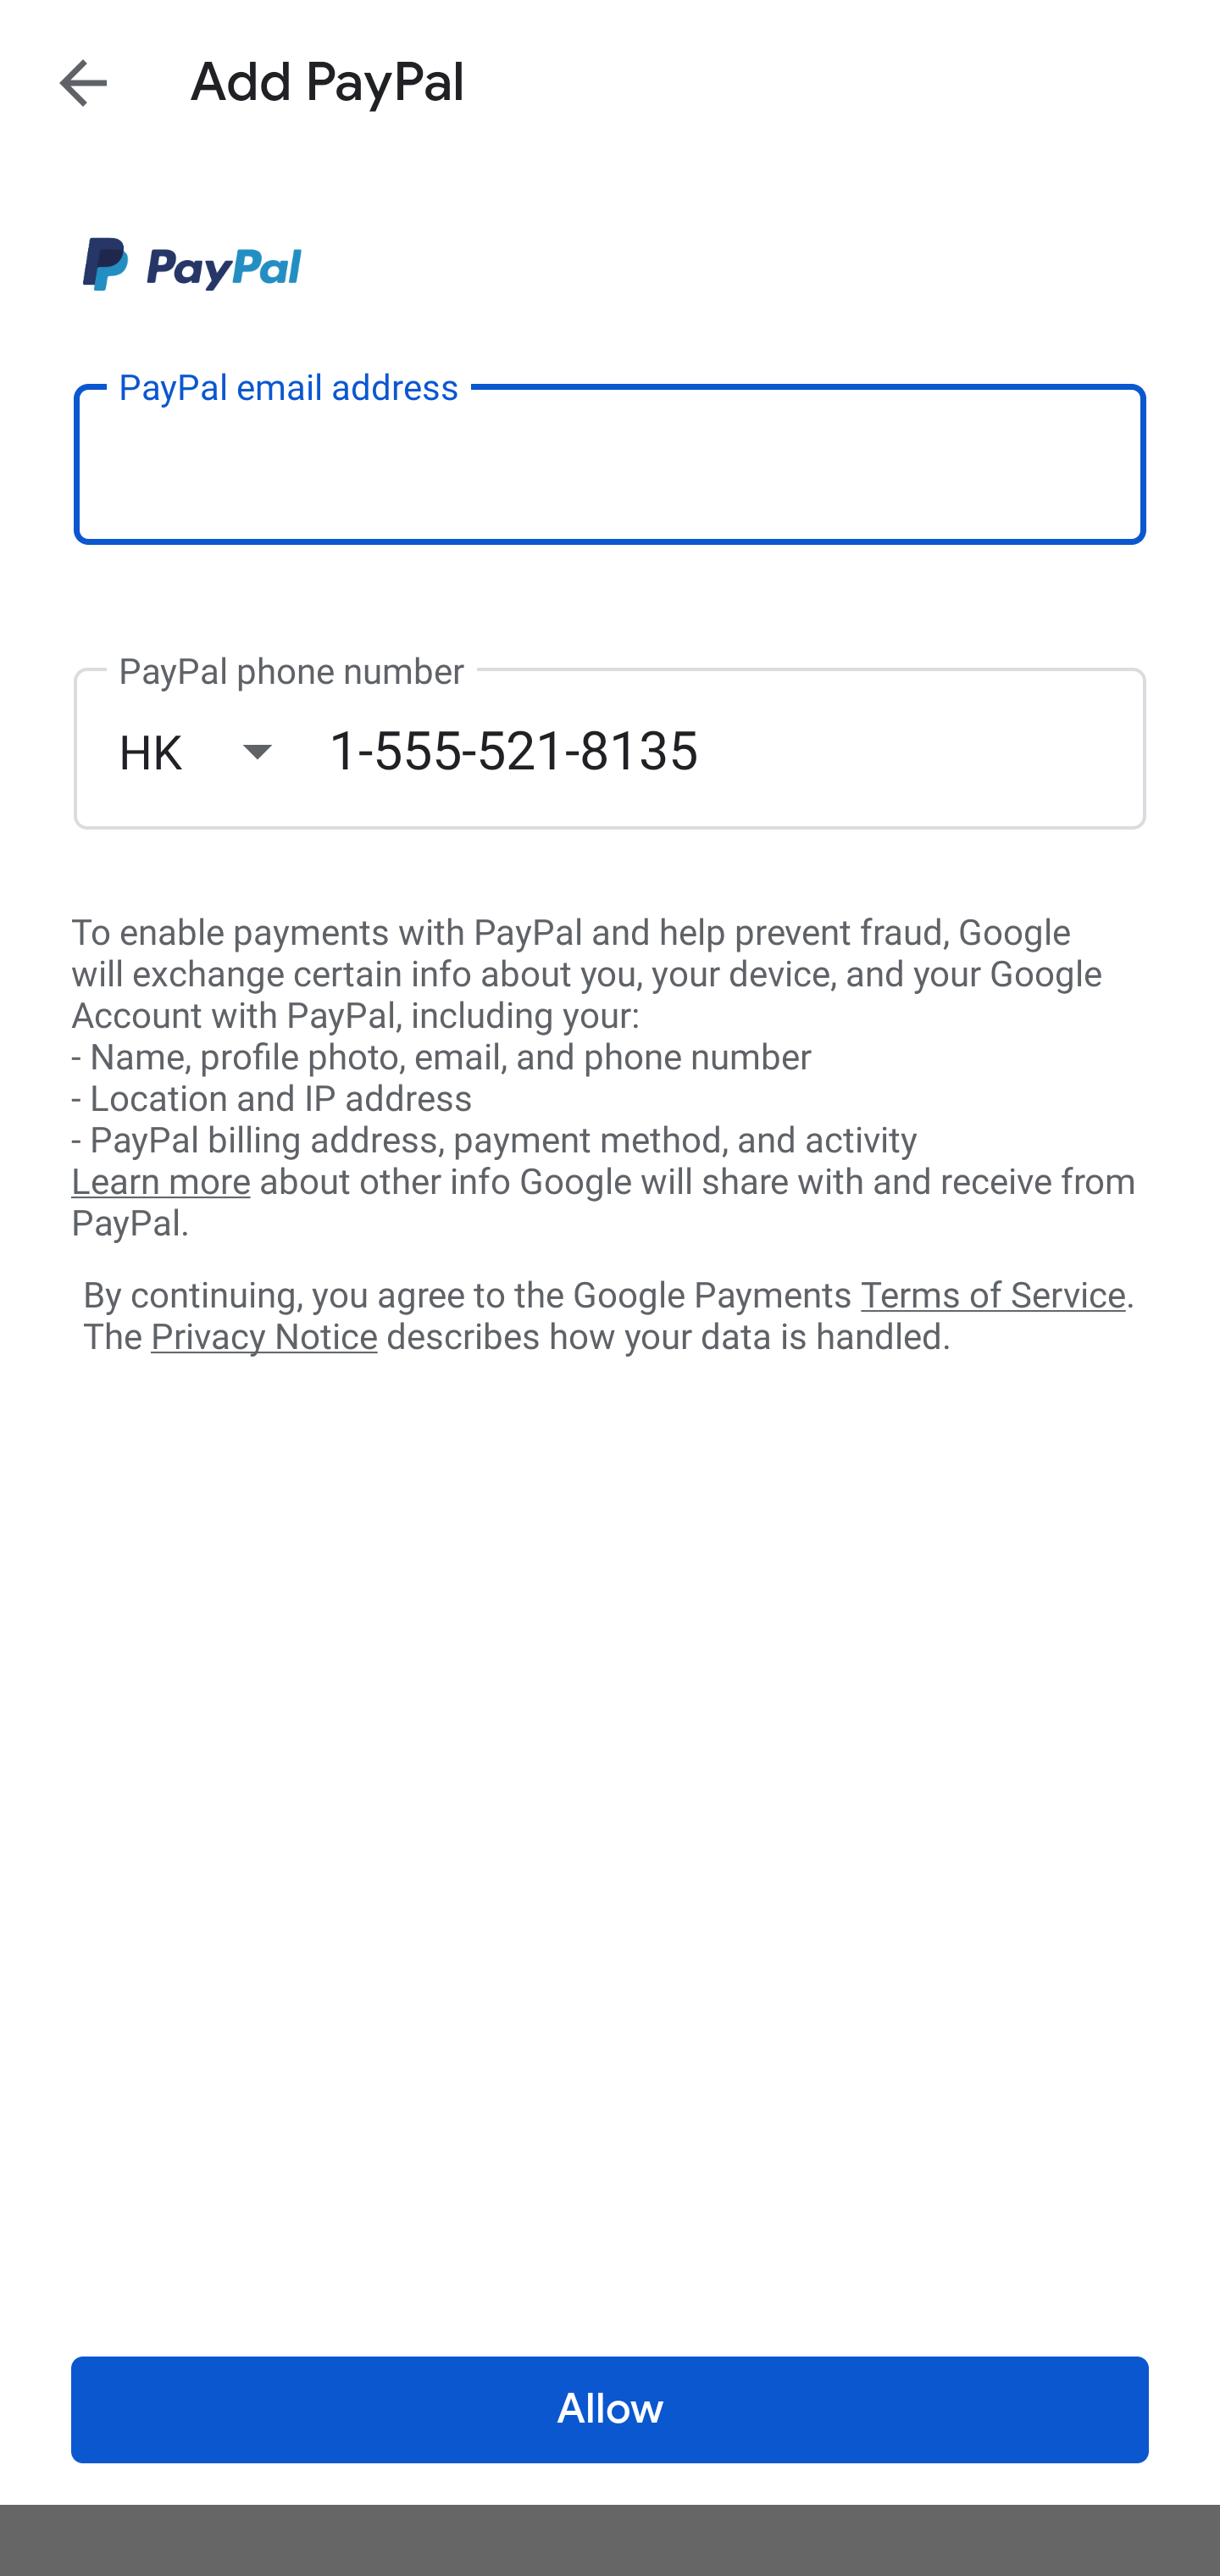 The height and width of the screenshot is (2576, 1220). Describe the element at coordinates (993, 1293) in the screenshot. I see `Terms of Service` at that location.